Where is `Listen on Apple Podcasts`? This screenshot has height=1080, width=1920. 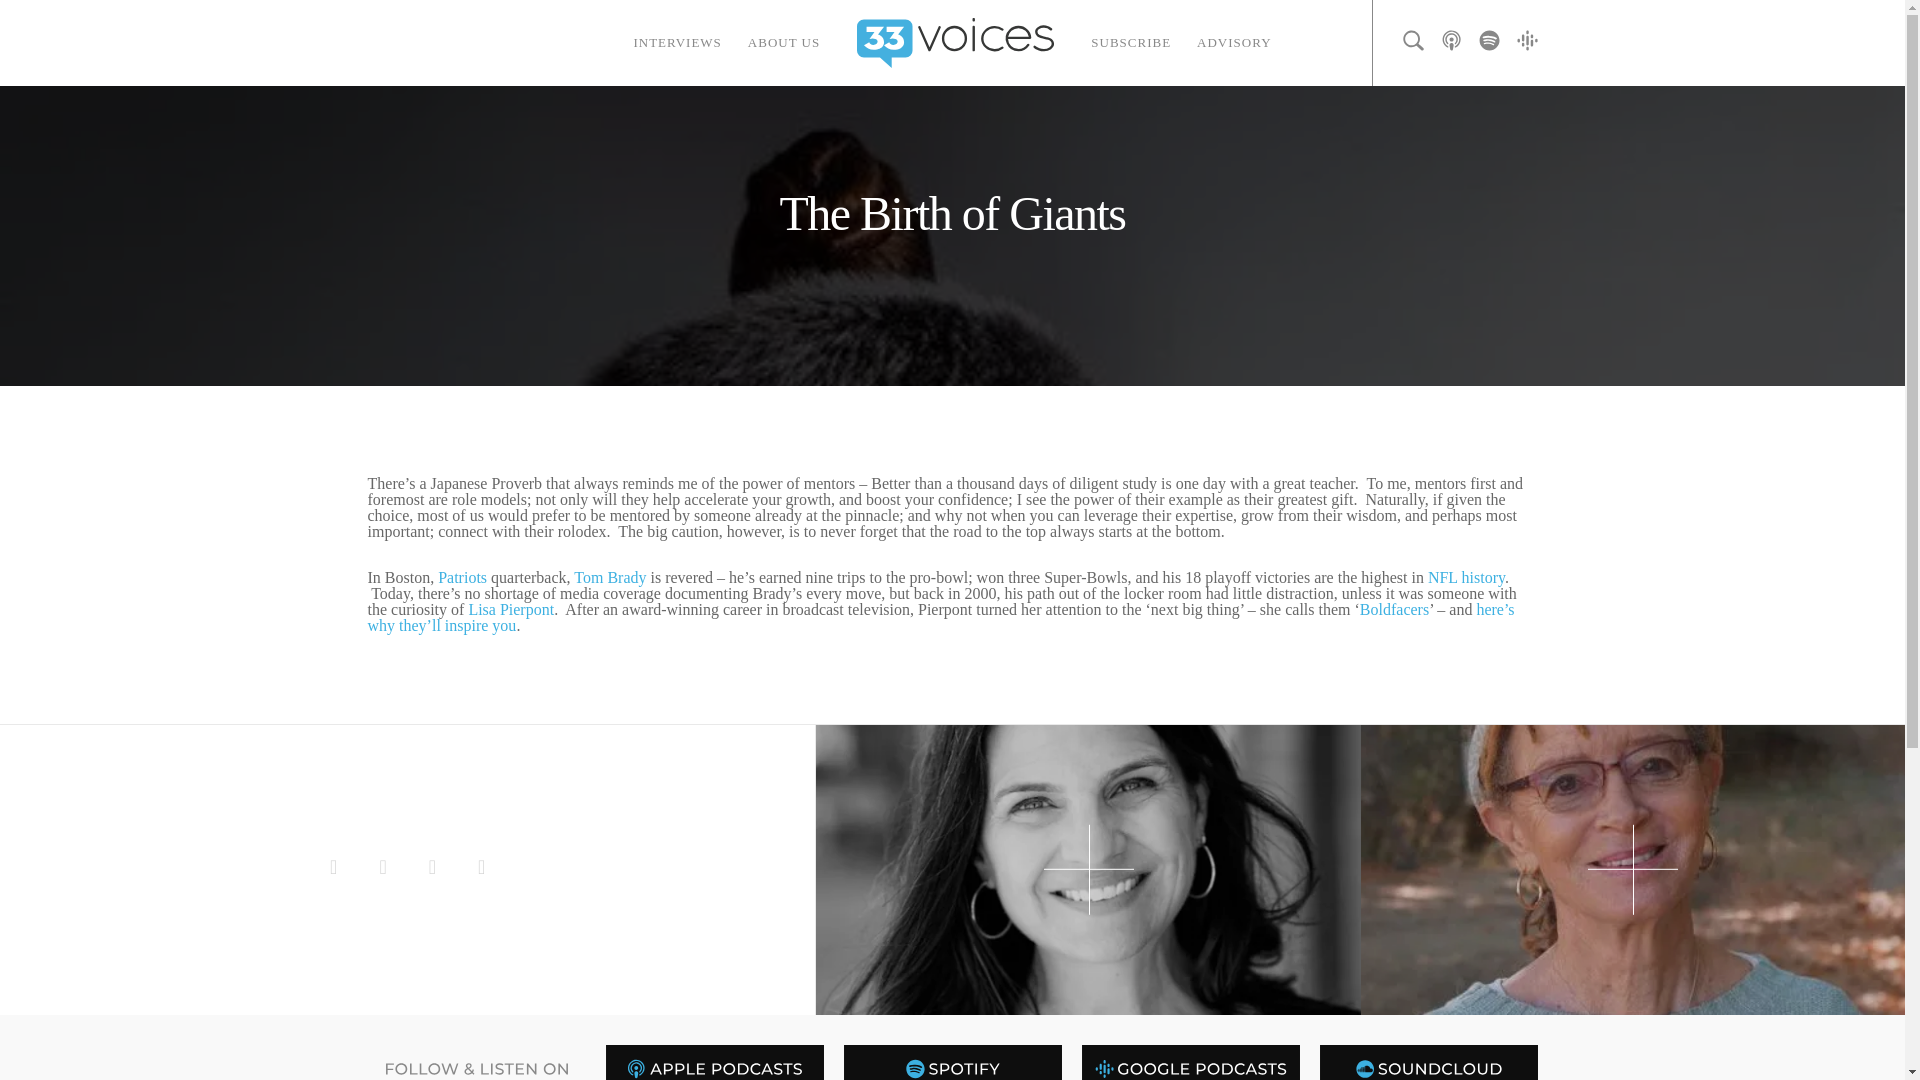 Listen on Apple Podcasts is located at coordinates (714, 1062).